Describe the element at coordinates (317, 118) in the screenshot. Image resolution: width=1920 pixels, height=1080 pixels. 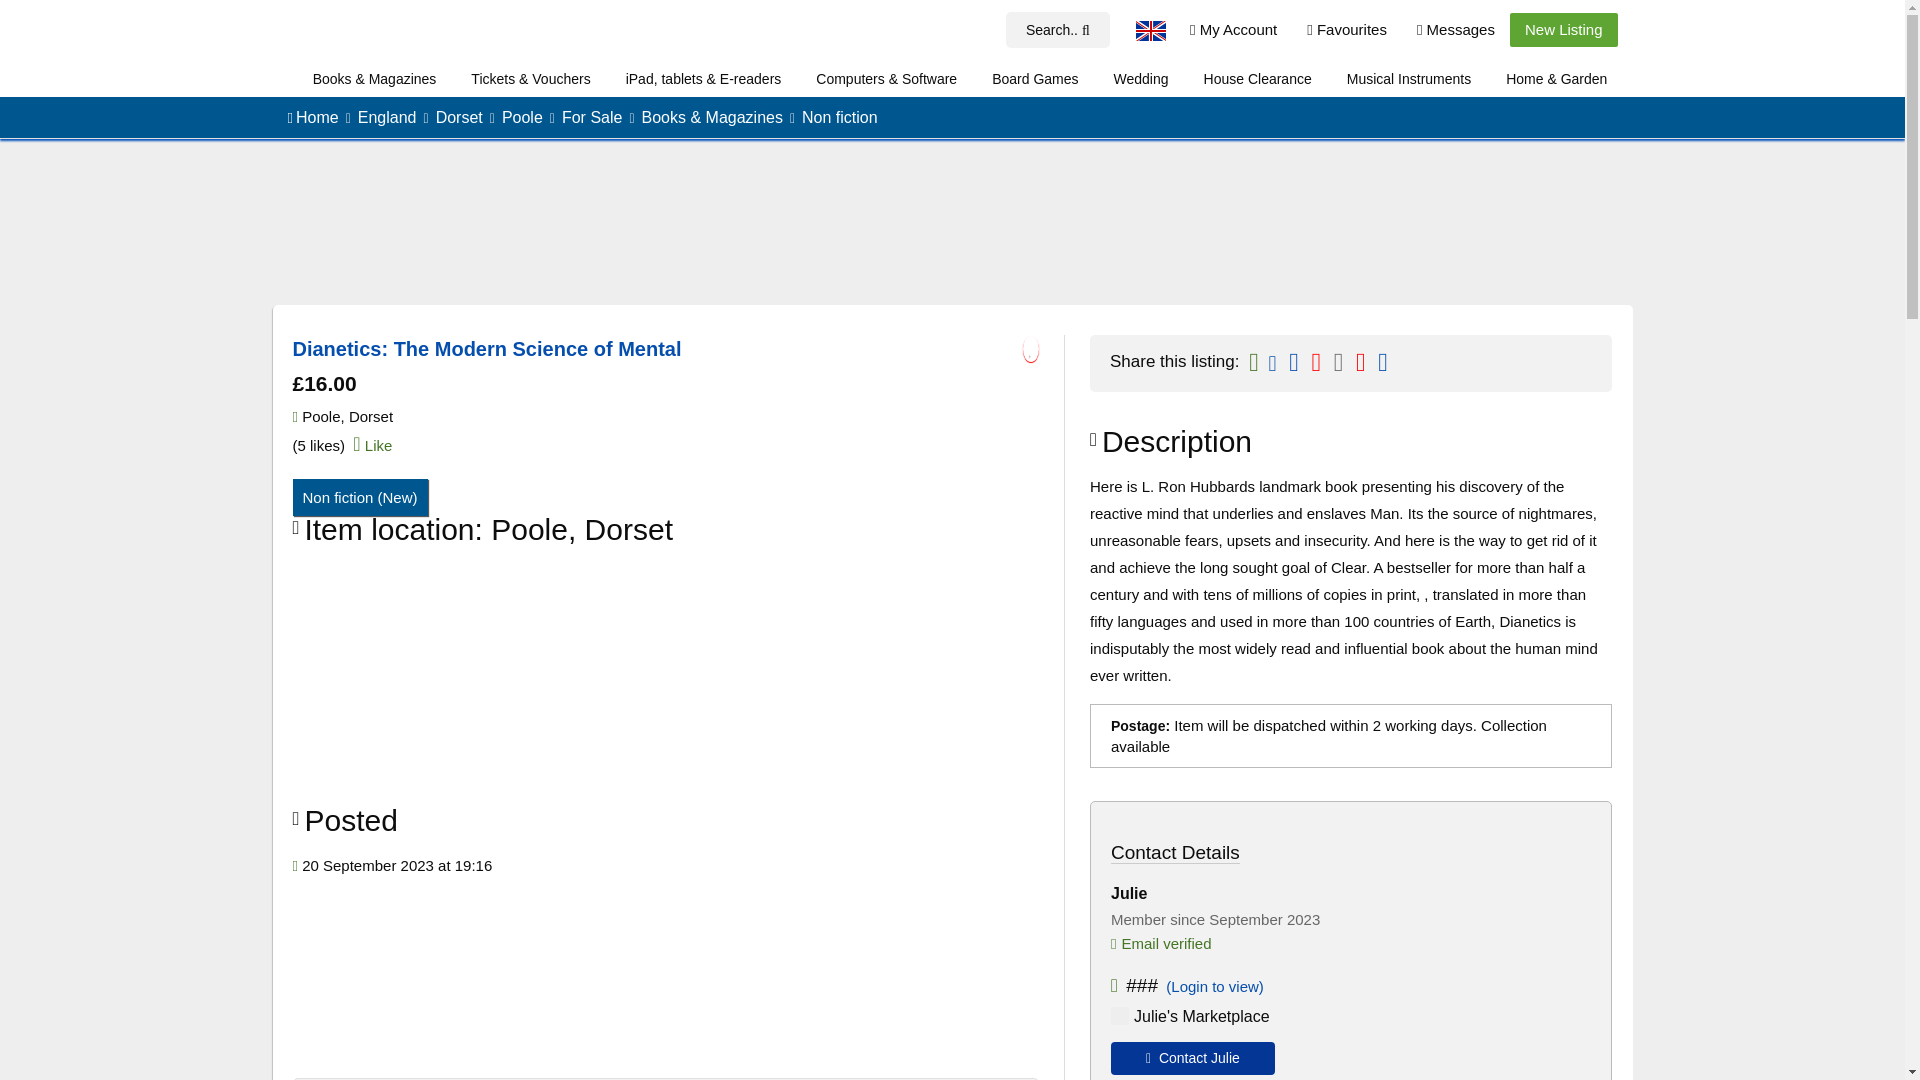
I see `Home` at that location.